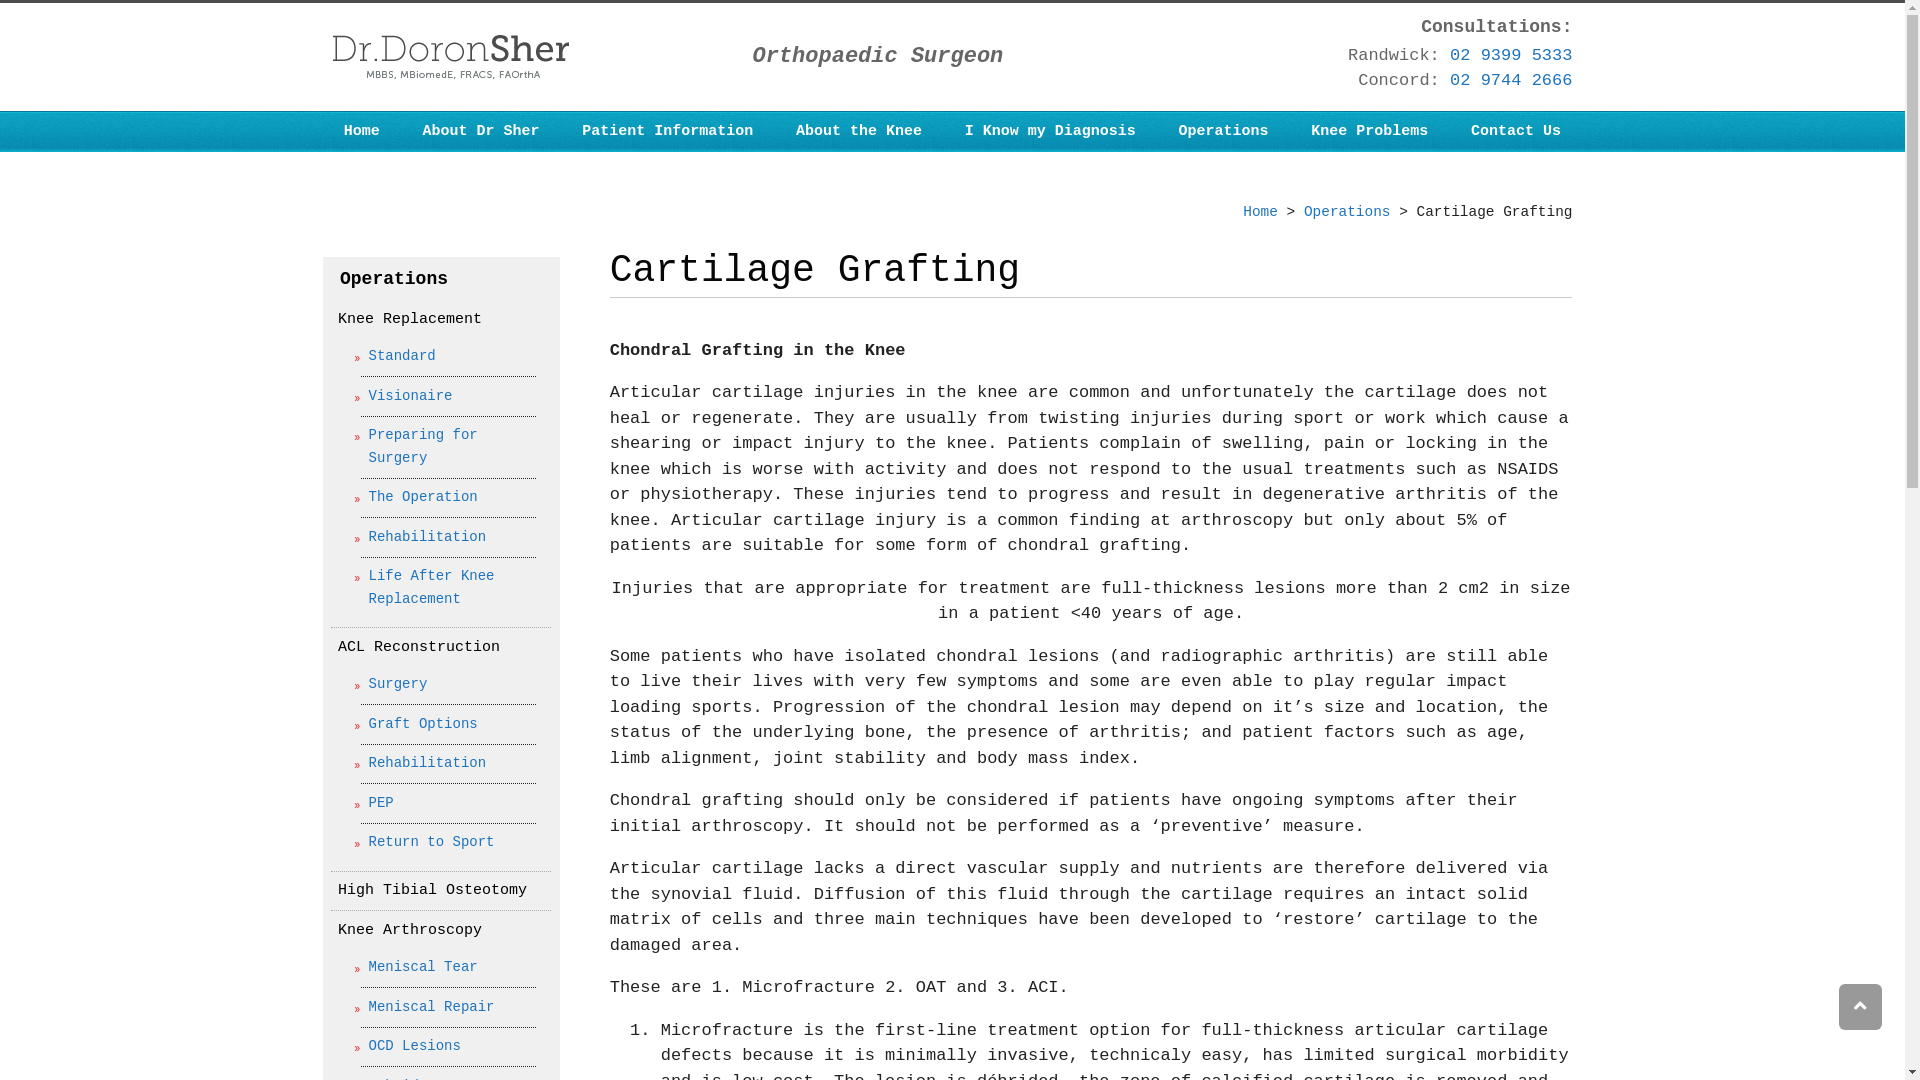  I want to click on PEP, so click(374, 802).